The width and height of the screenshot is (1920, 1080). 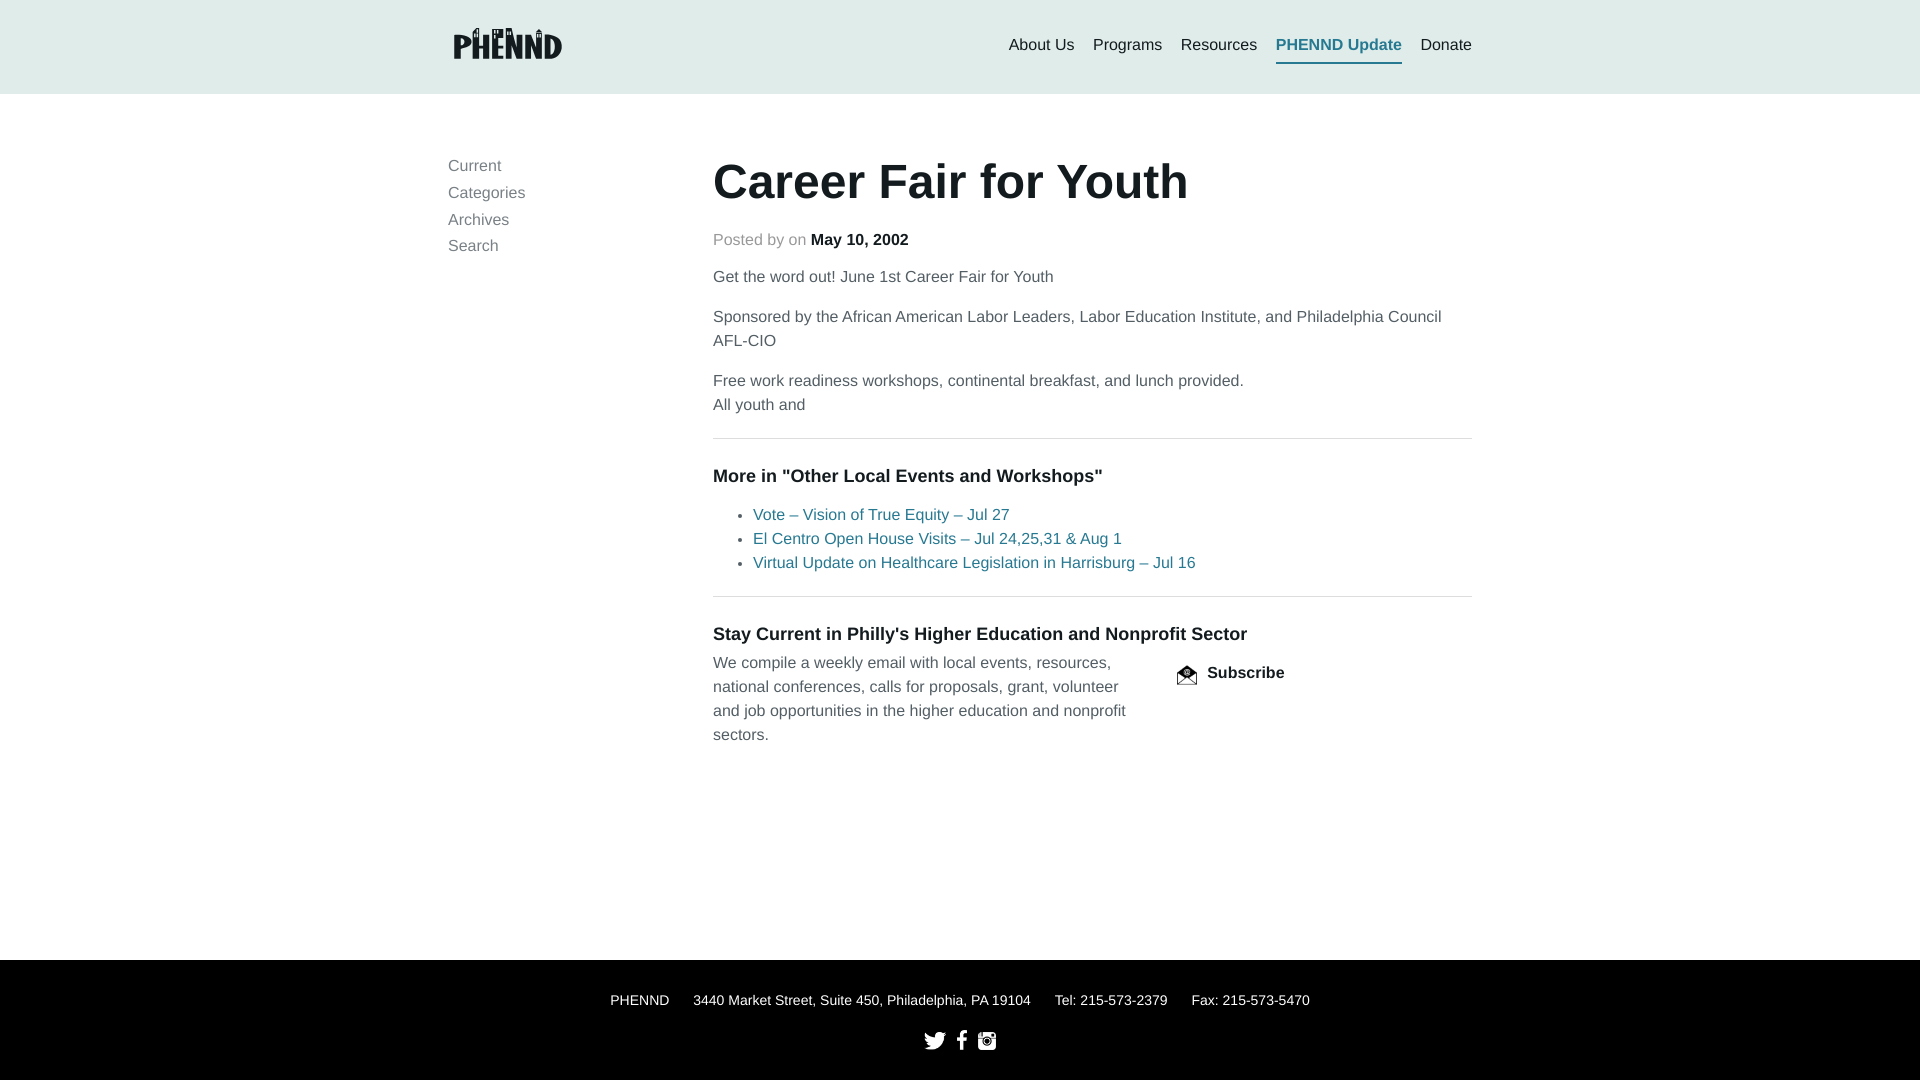 What do you see at coordinates (1042, 46) in the screenshot?
I see `About Us` at bounding box center [1042, 46].